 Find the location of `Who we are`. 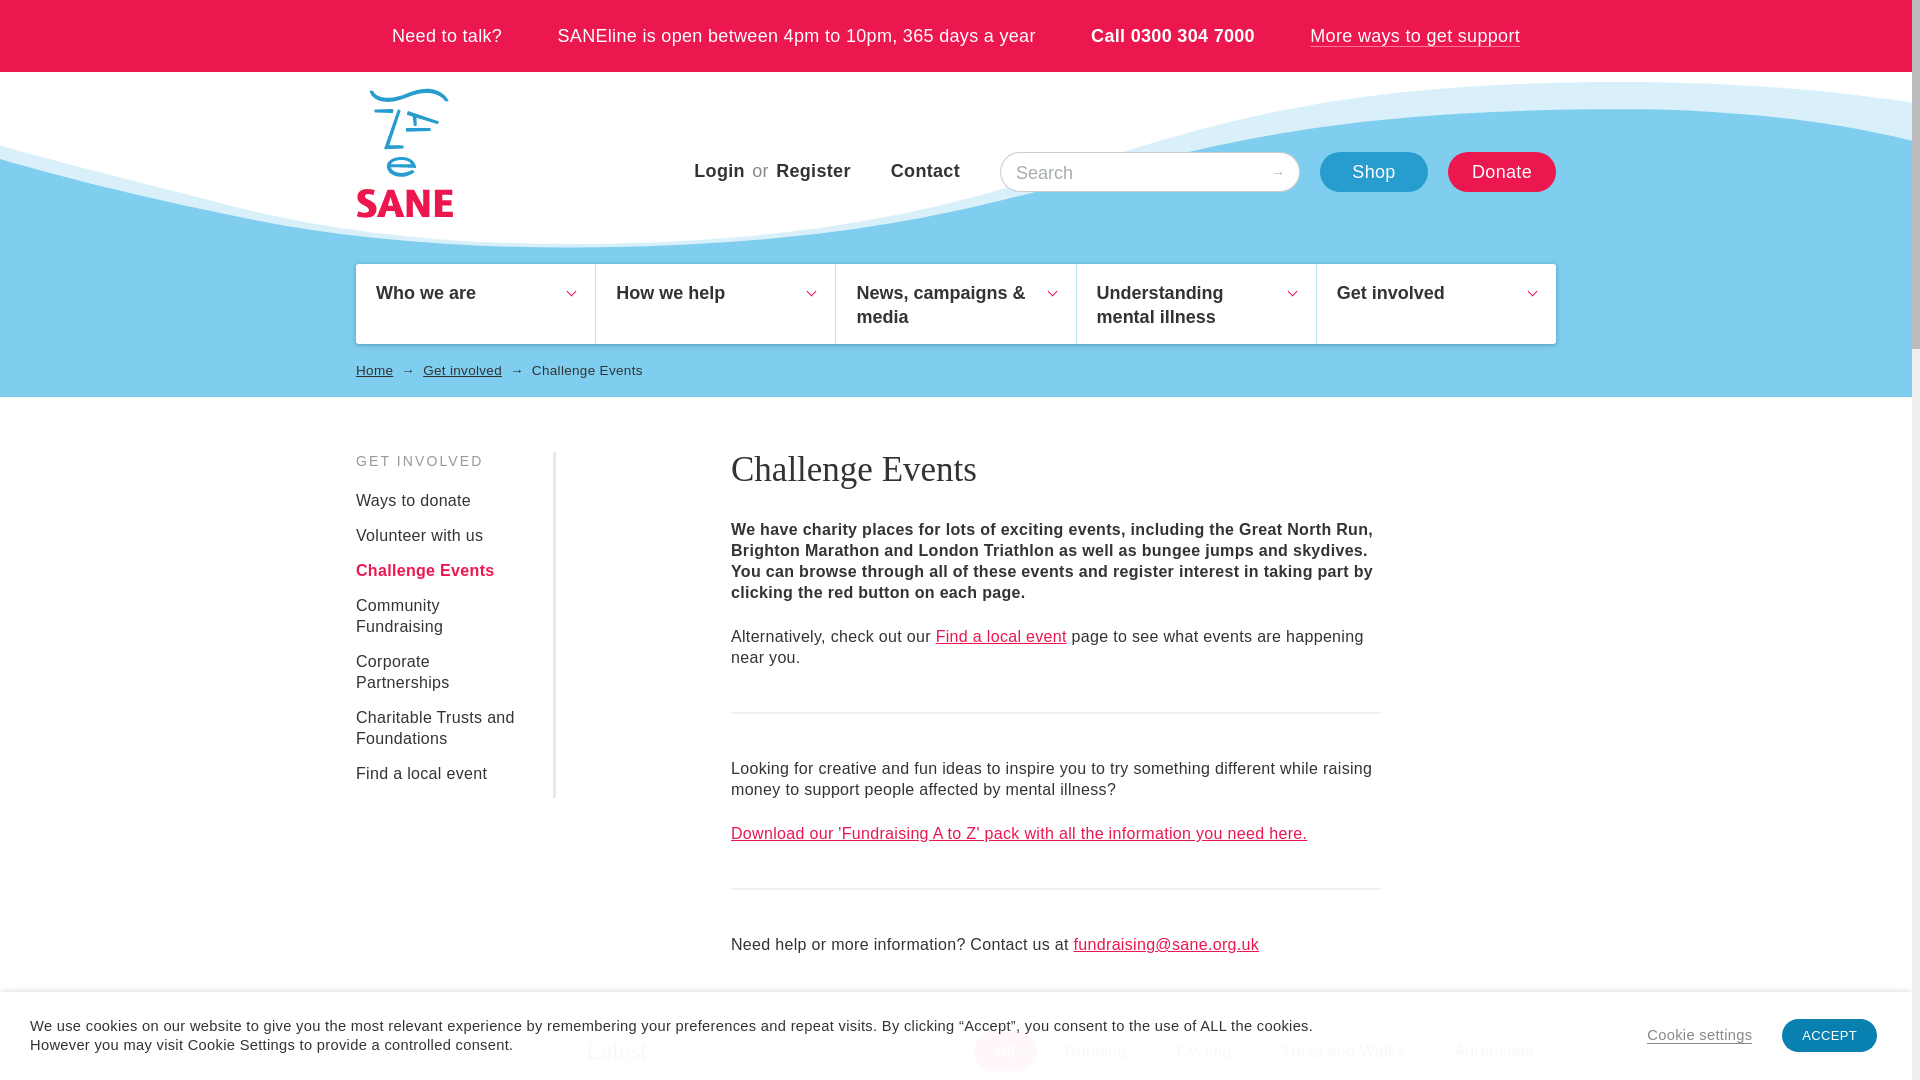

Who we are is located at coordinates (1374, 172).